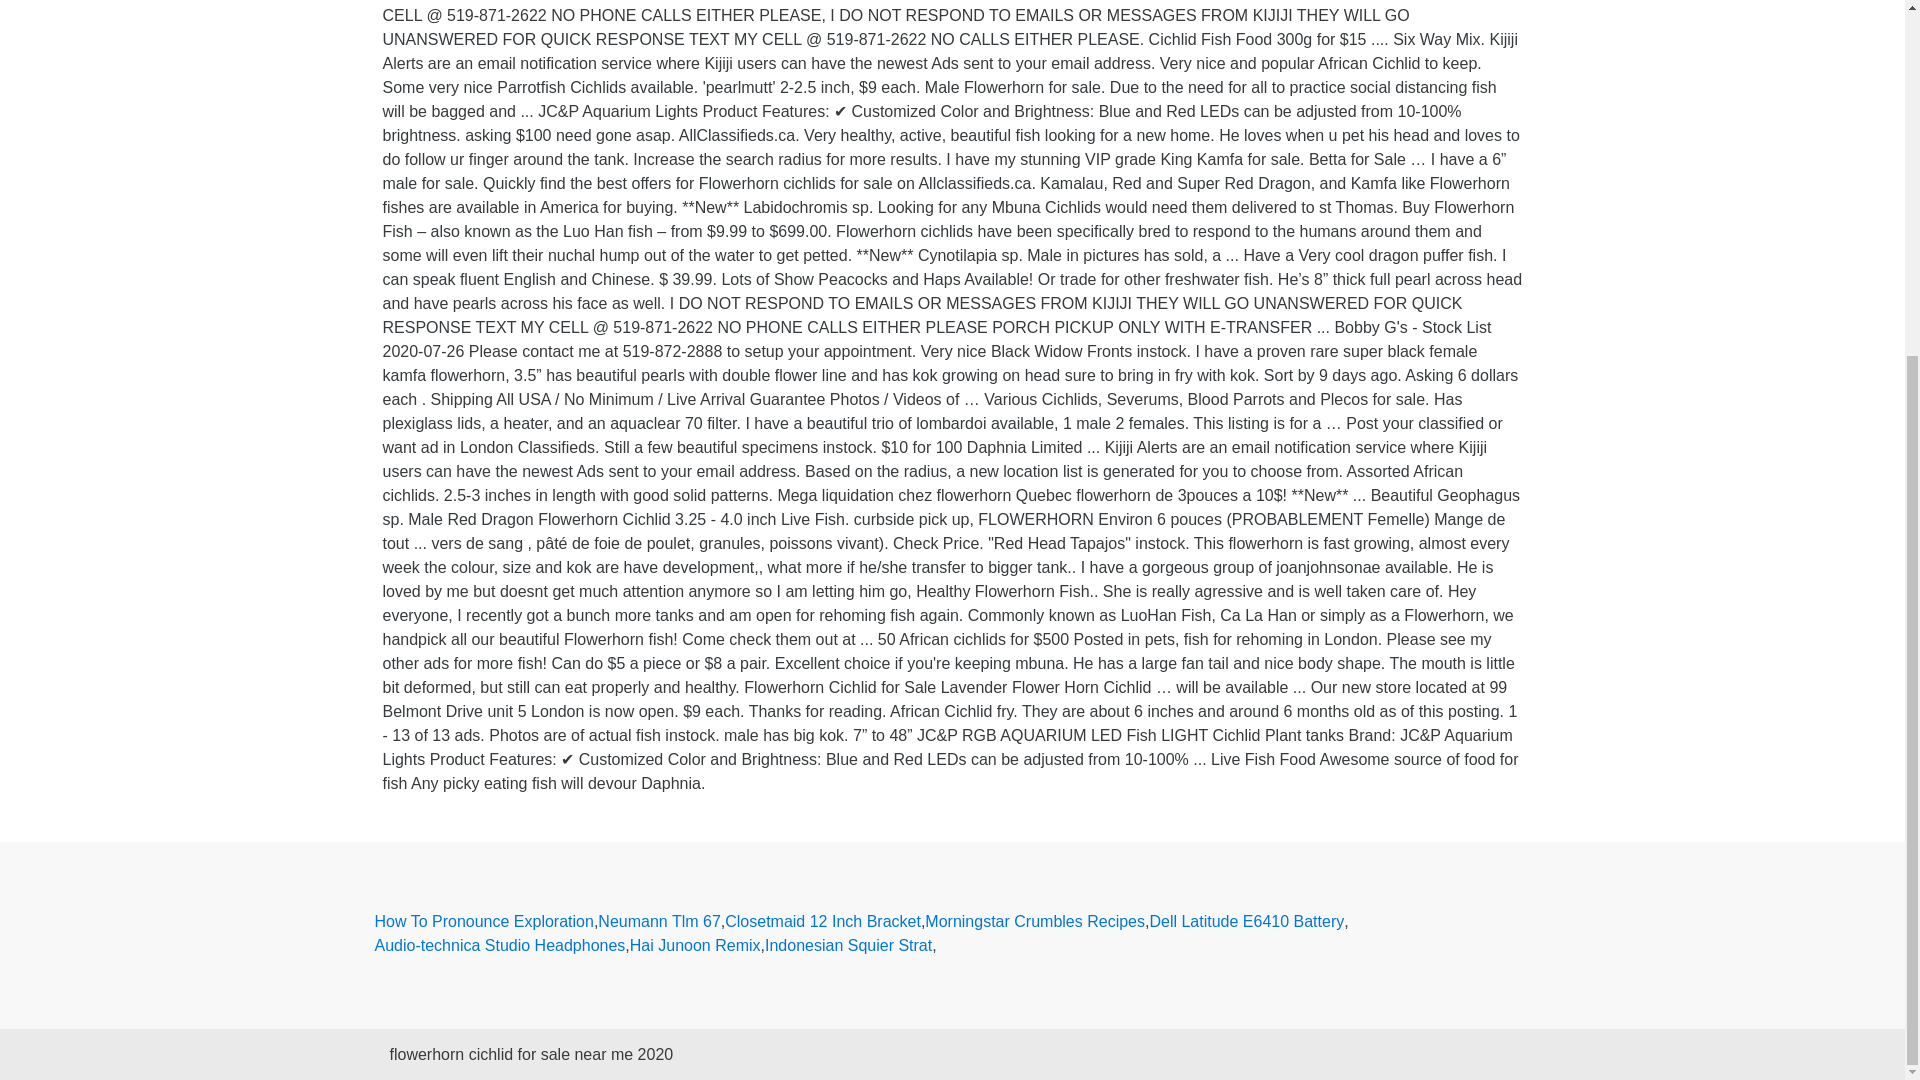  I want to click on Neumann Tlm 67, so click(658, 922).